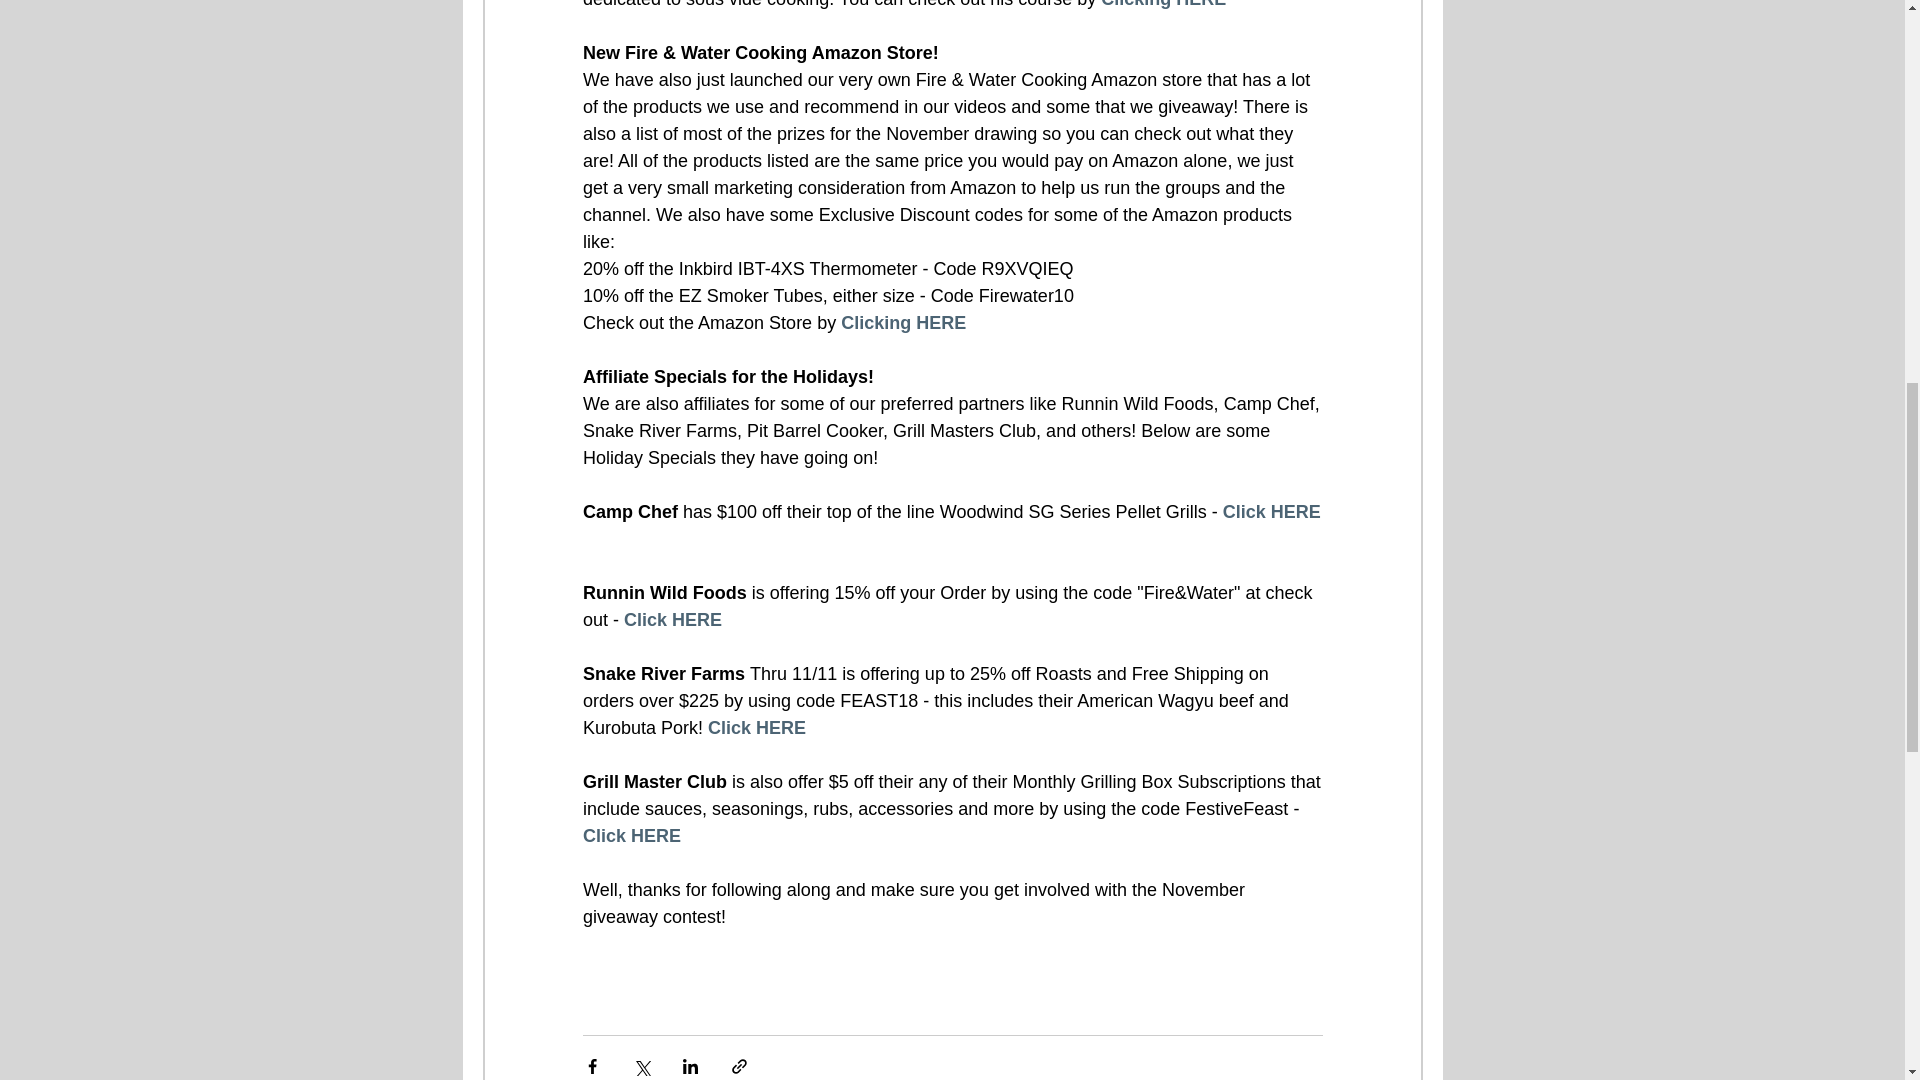 This screenshot has height=1080, width=1920. What do you see at coordinates (902, 322) in the screenshot?
I see `Clicking HERE` at bounding box center [902, 322].